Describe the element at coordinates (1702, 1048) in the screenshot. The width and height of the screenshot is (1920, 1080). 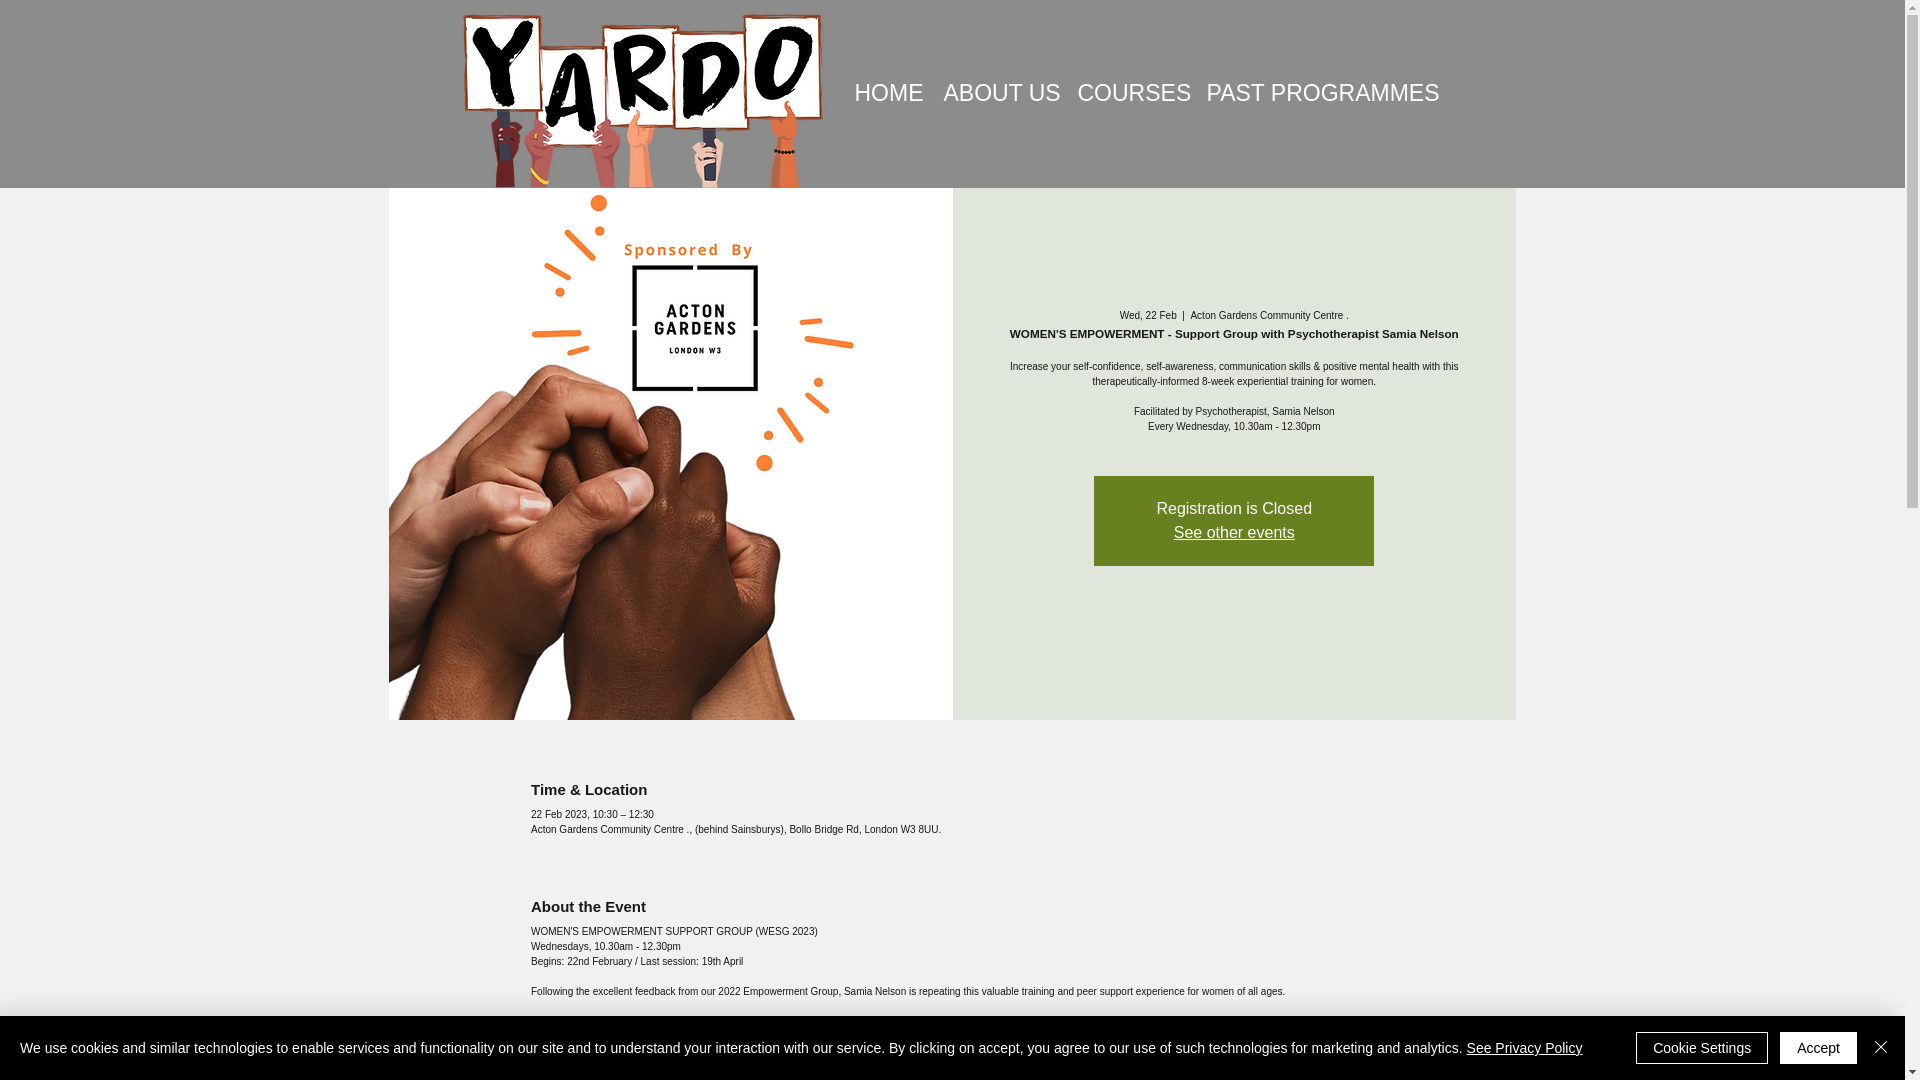
I see `Cookie Settings` at that location.